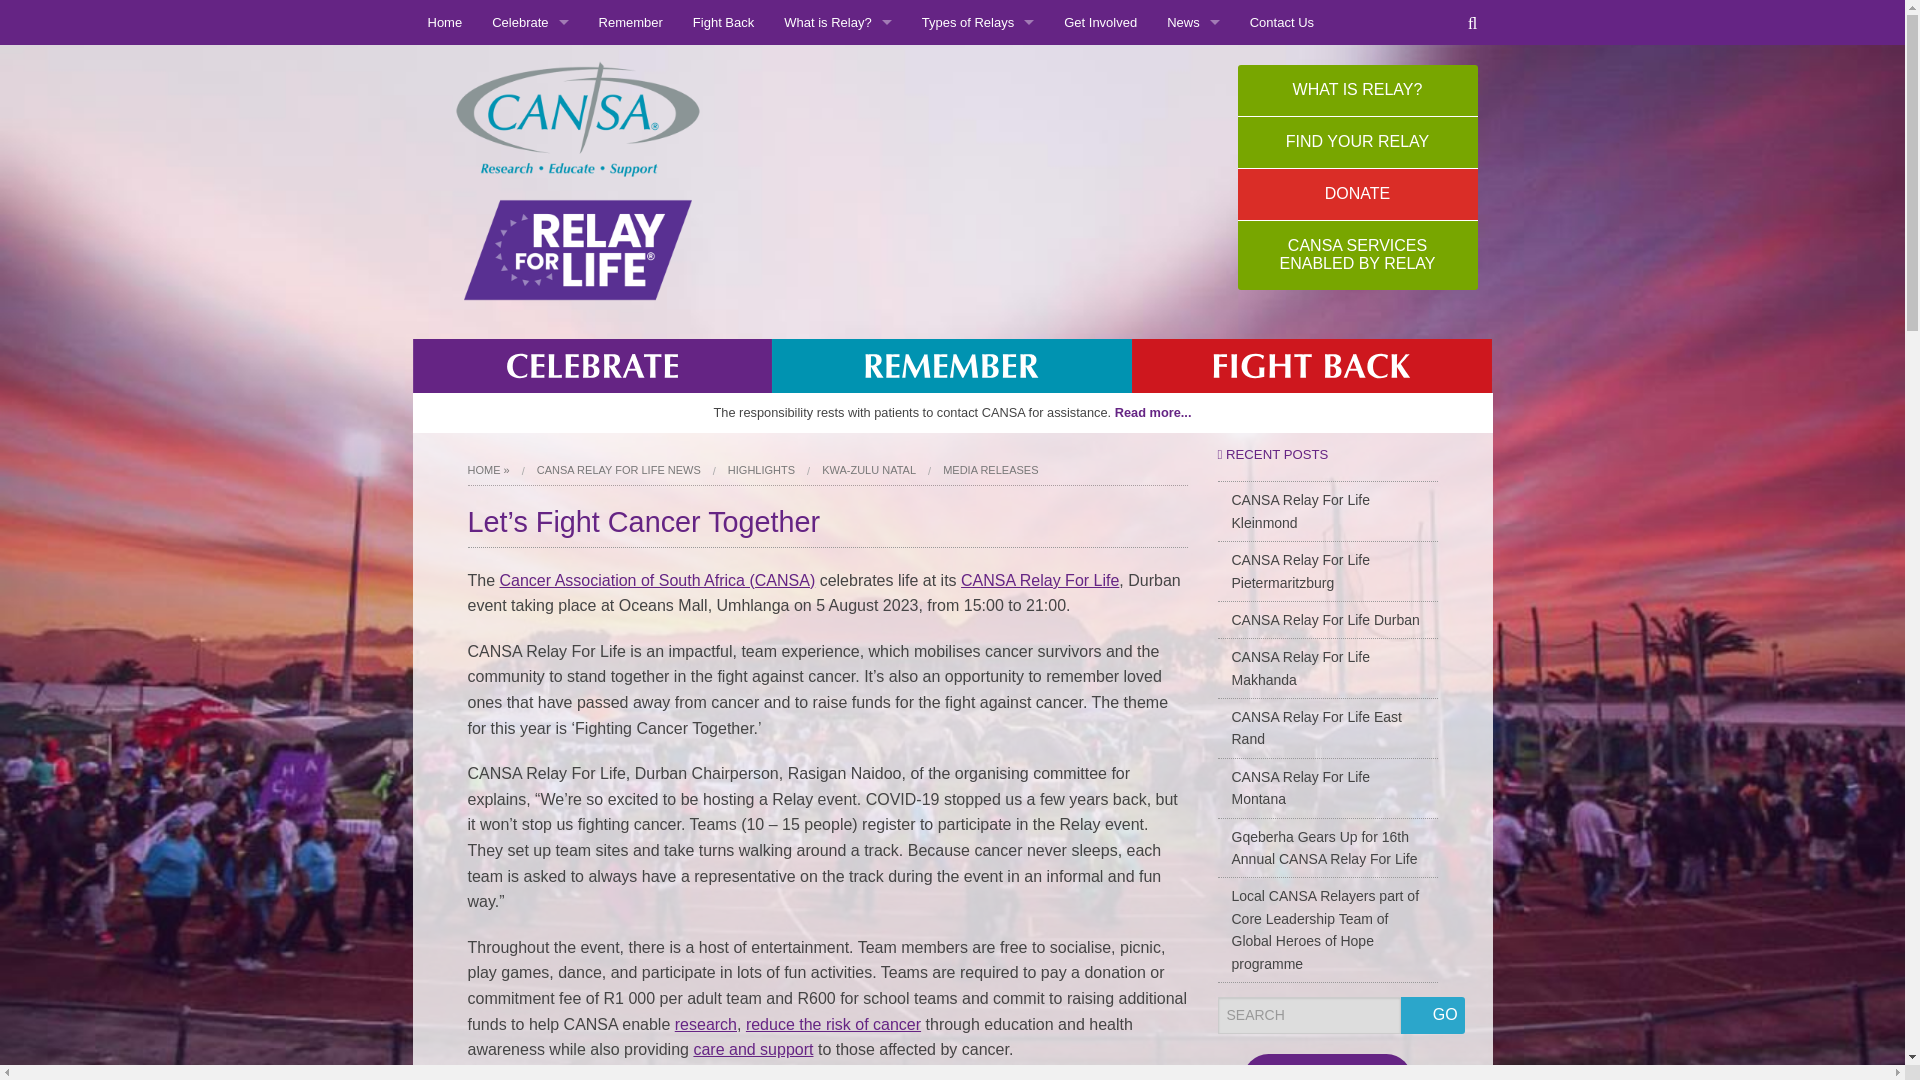 This screenshot has width=1920, height=1080. I want to click on GO, so click(1432, 1014).